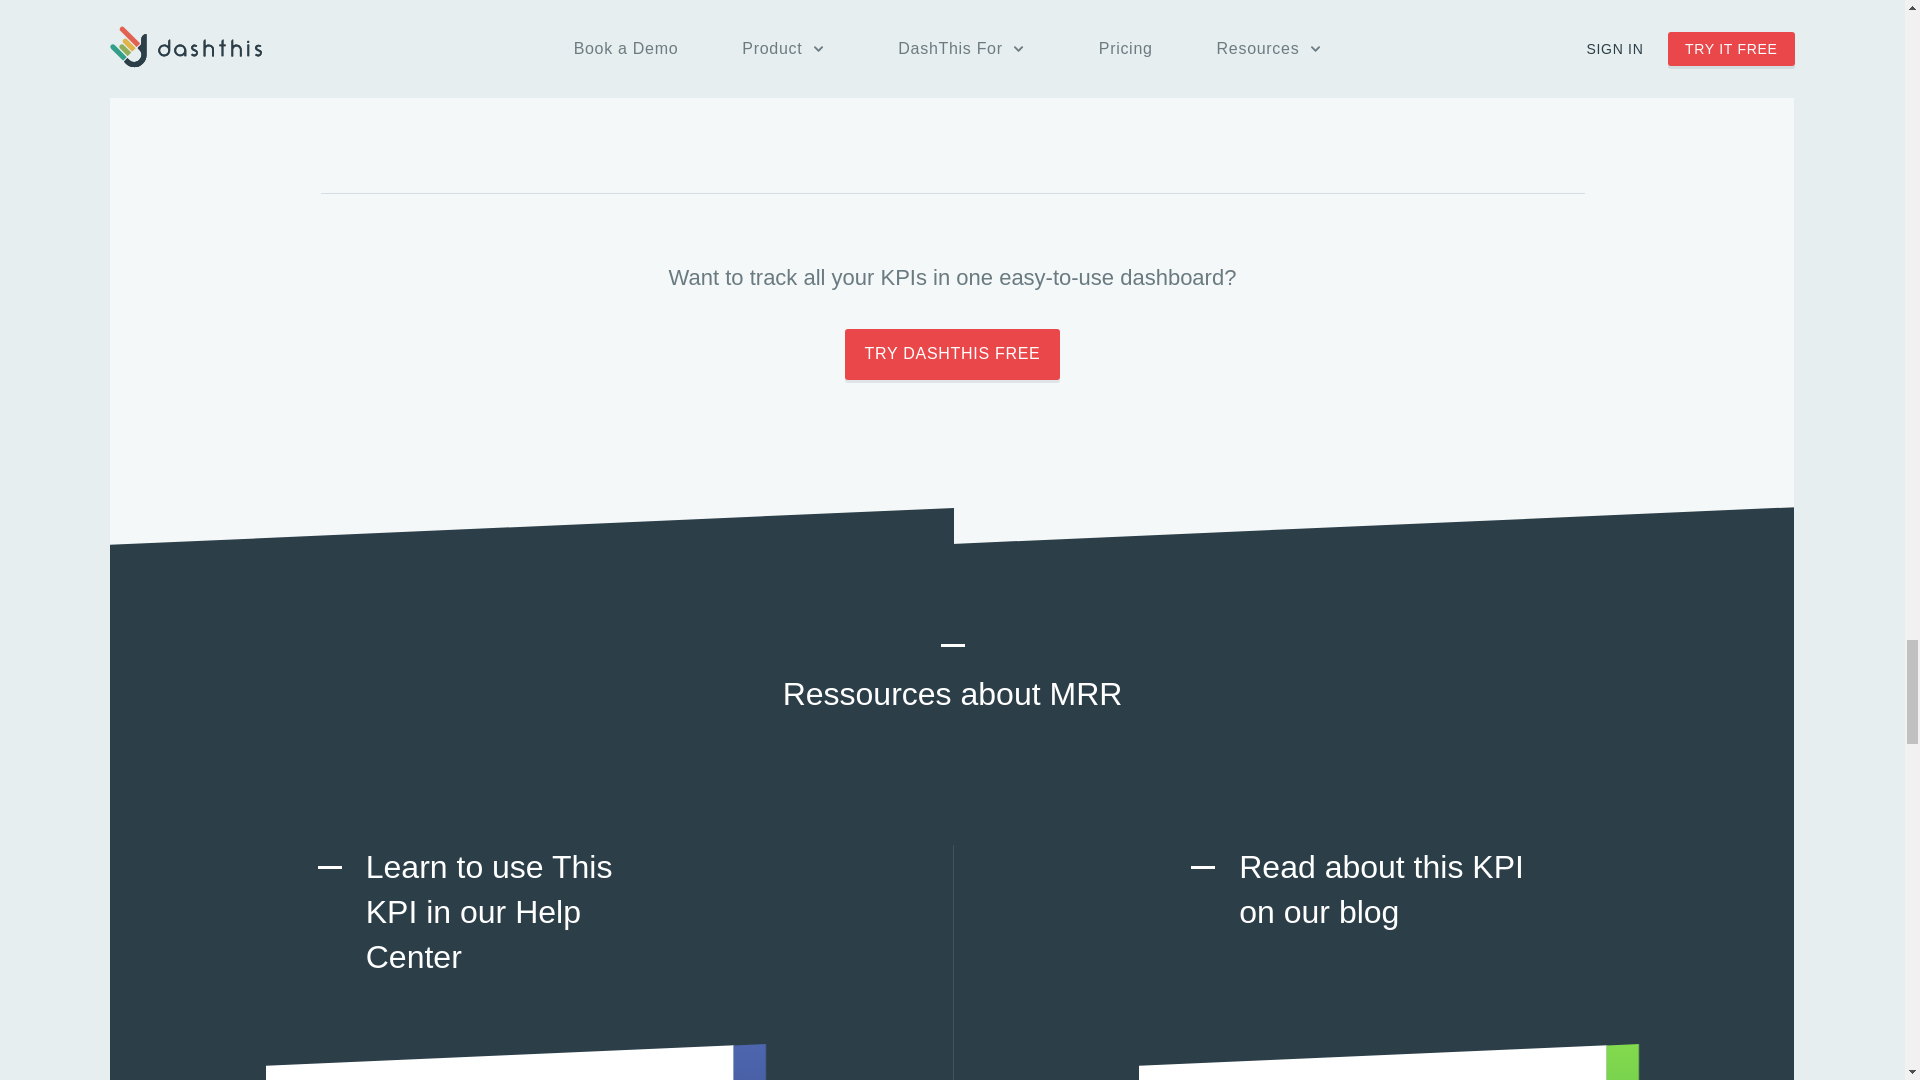 Image resolution: width=1920 pixels, height=1080 pixels. Describe the element at coordinates (952, 354) in the screenshot. I see `Free trial` at that location.